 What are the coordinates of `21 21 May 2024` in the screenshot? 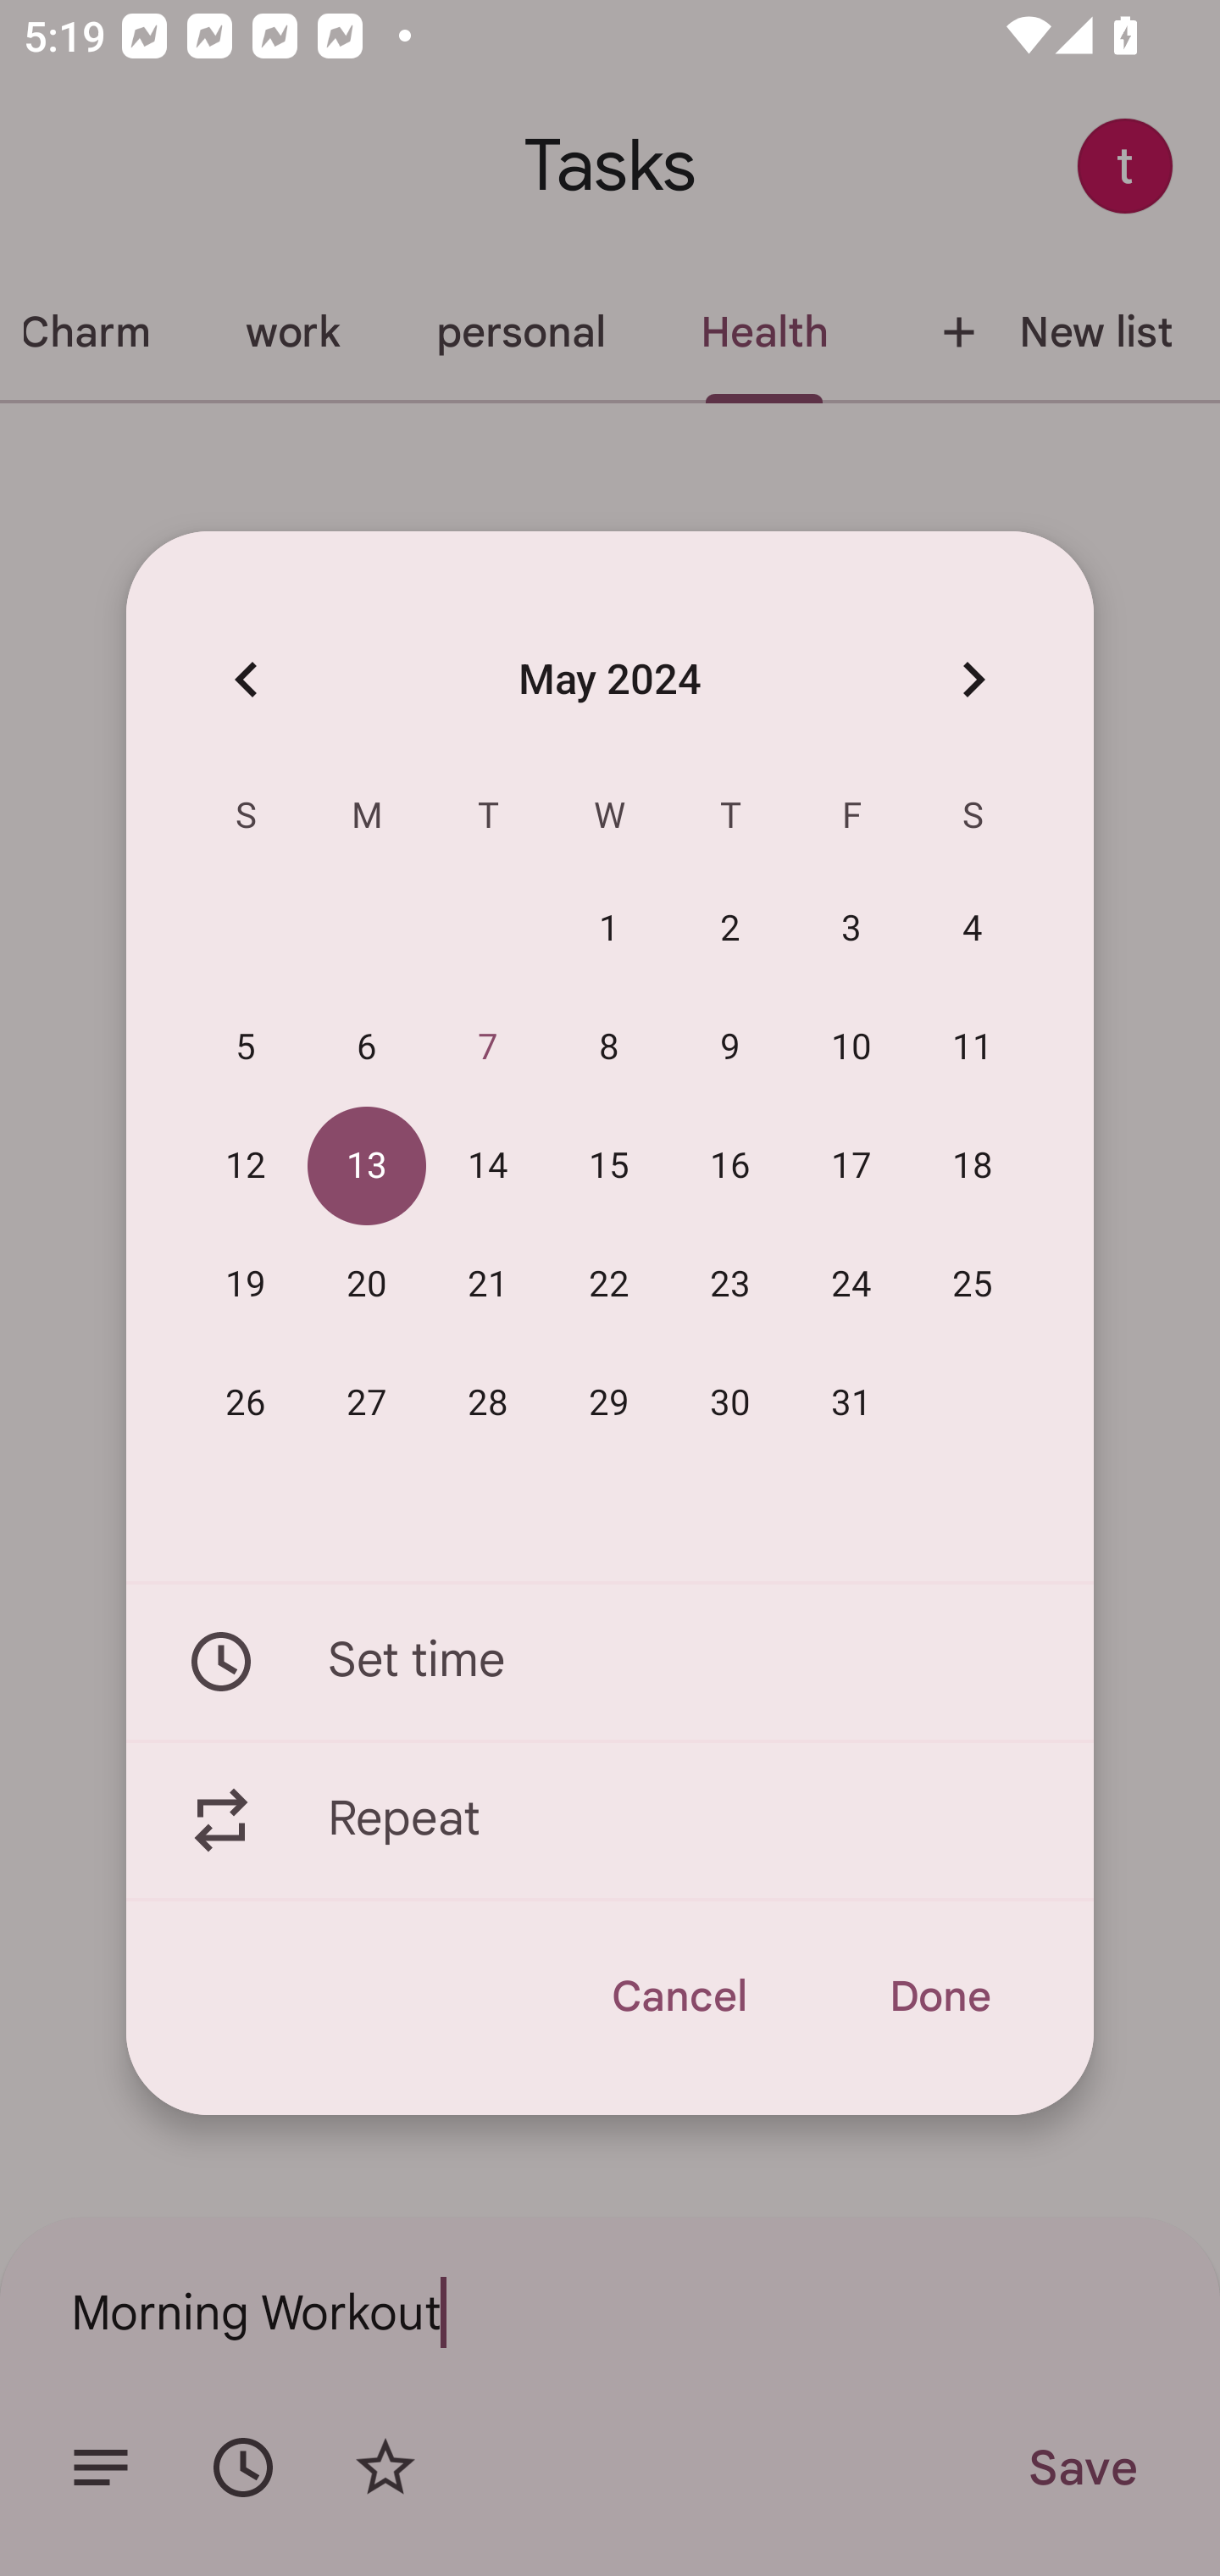 It's located at (488, 1285).